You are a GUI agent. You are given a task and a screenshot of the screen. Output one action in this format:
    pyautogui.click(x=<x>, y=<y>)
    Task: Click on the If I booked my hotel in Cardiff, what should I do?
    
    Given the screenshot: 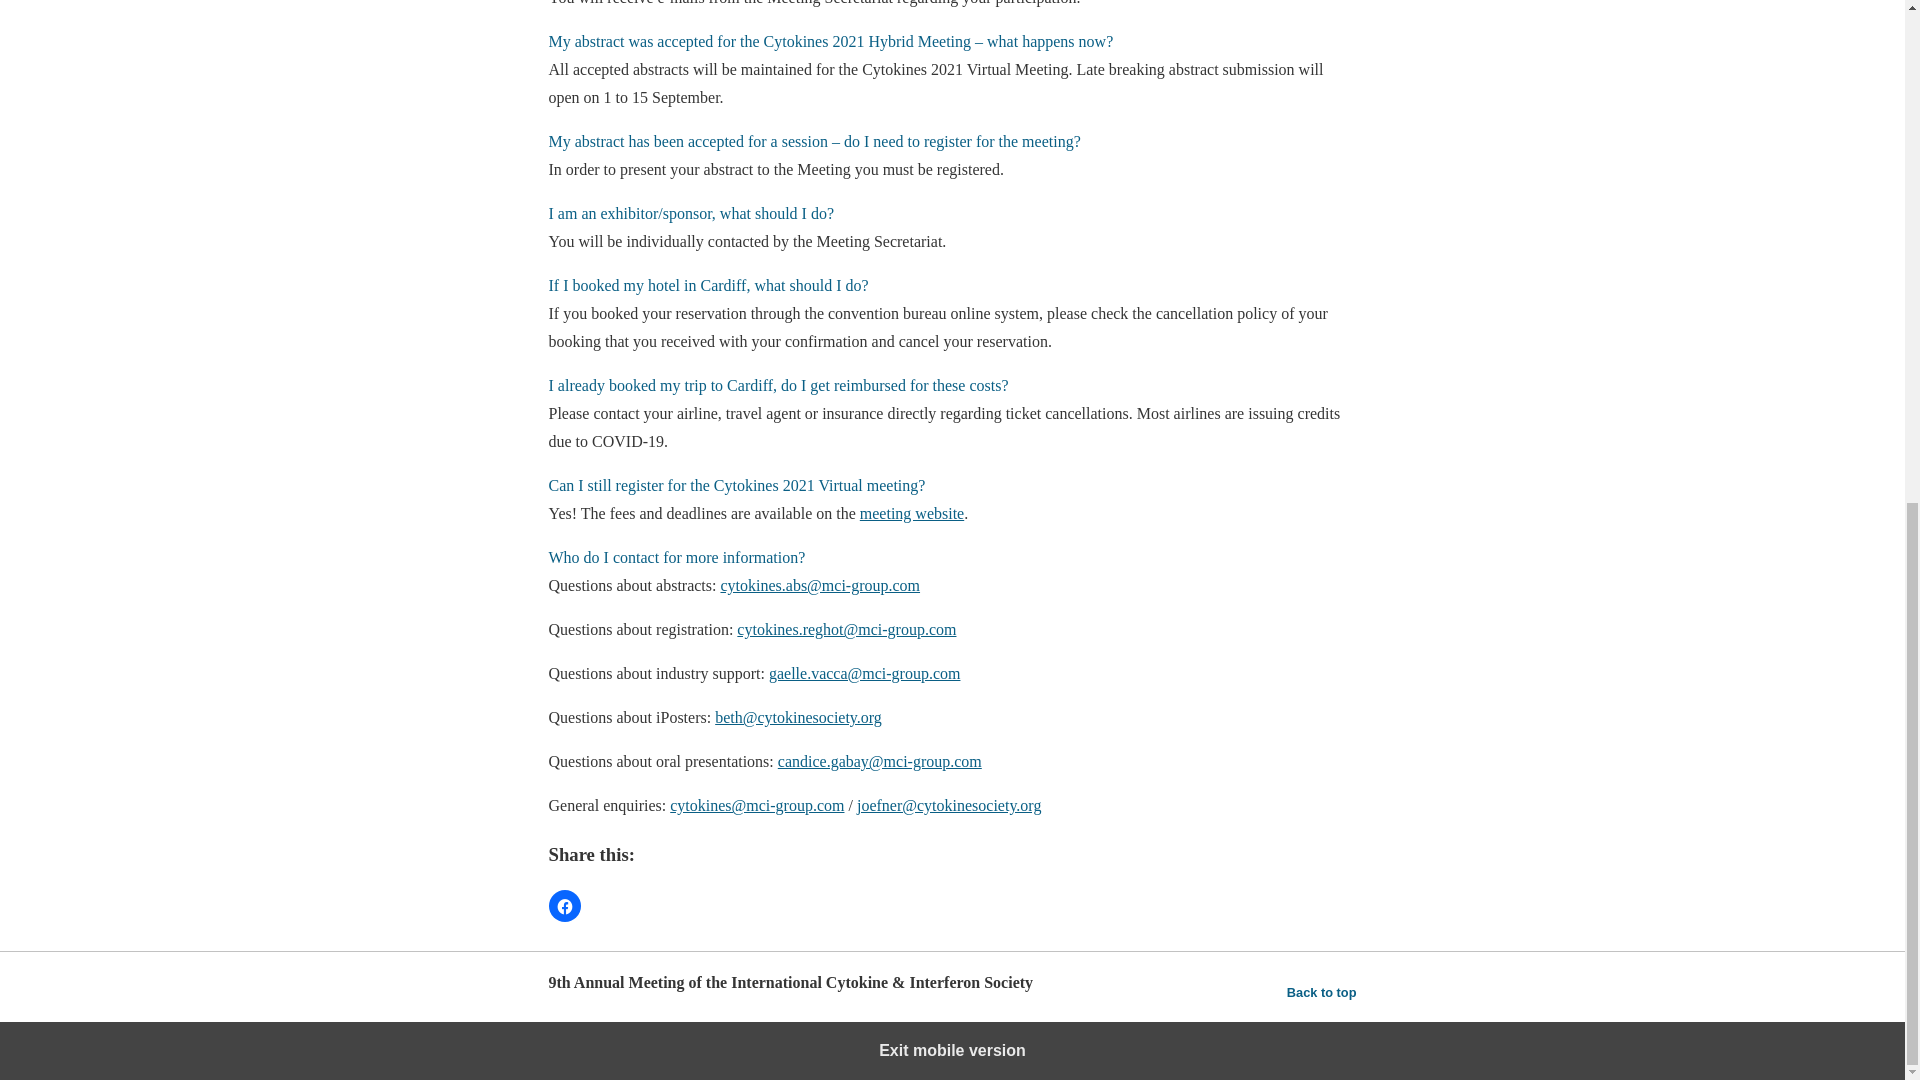 What is the action you would take?
    pyautogui.click(x=707, y=284)
    